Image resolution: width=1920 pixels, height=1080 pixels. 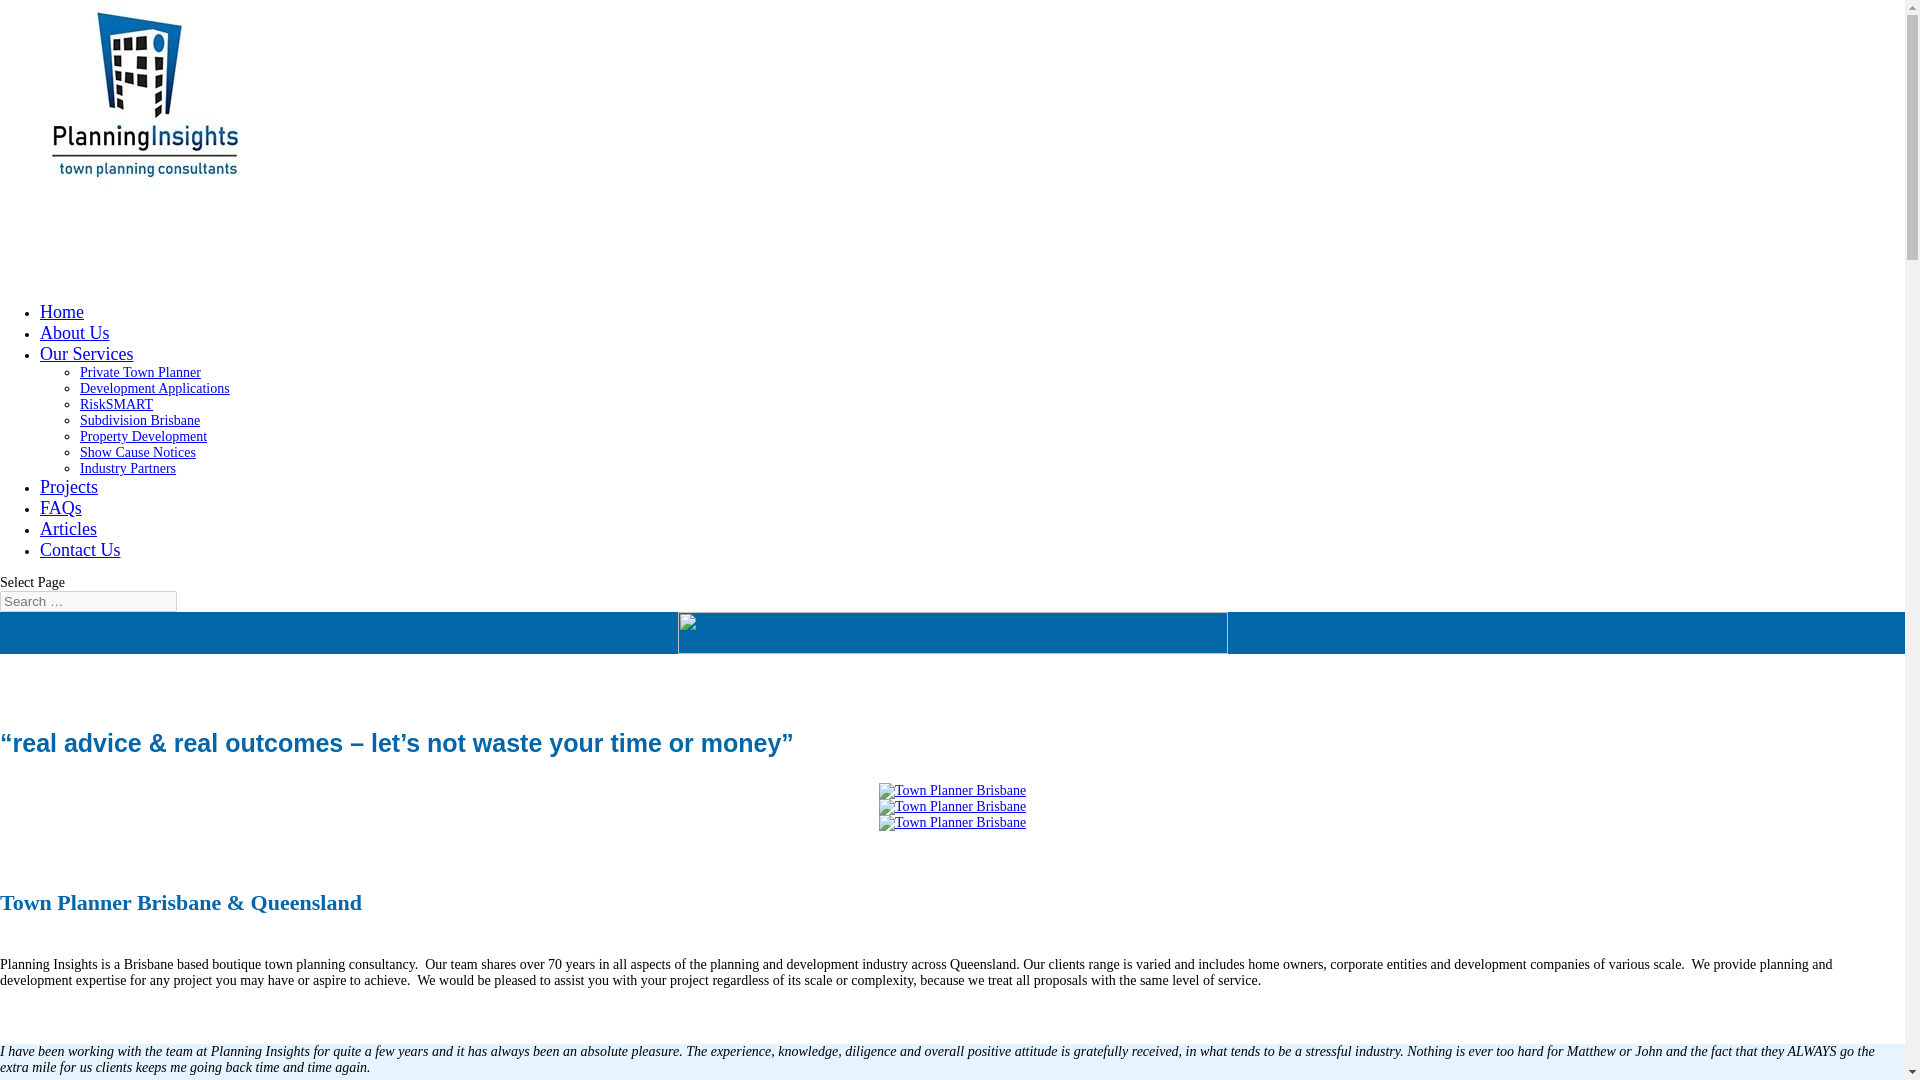 I want to click on Search for:, so click(x=88, y=601).